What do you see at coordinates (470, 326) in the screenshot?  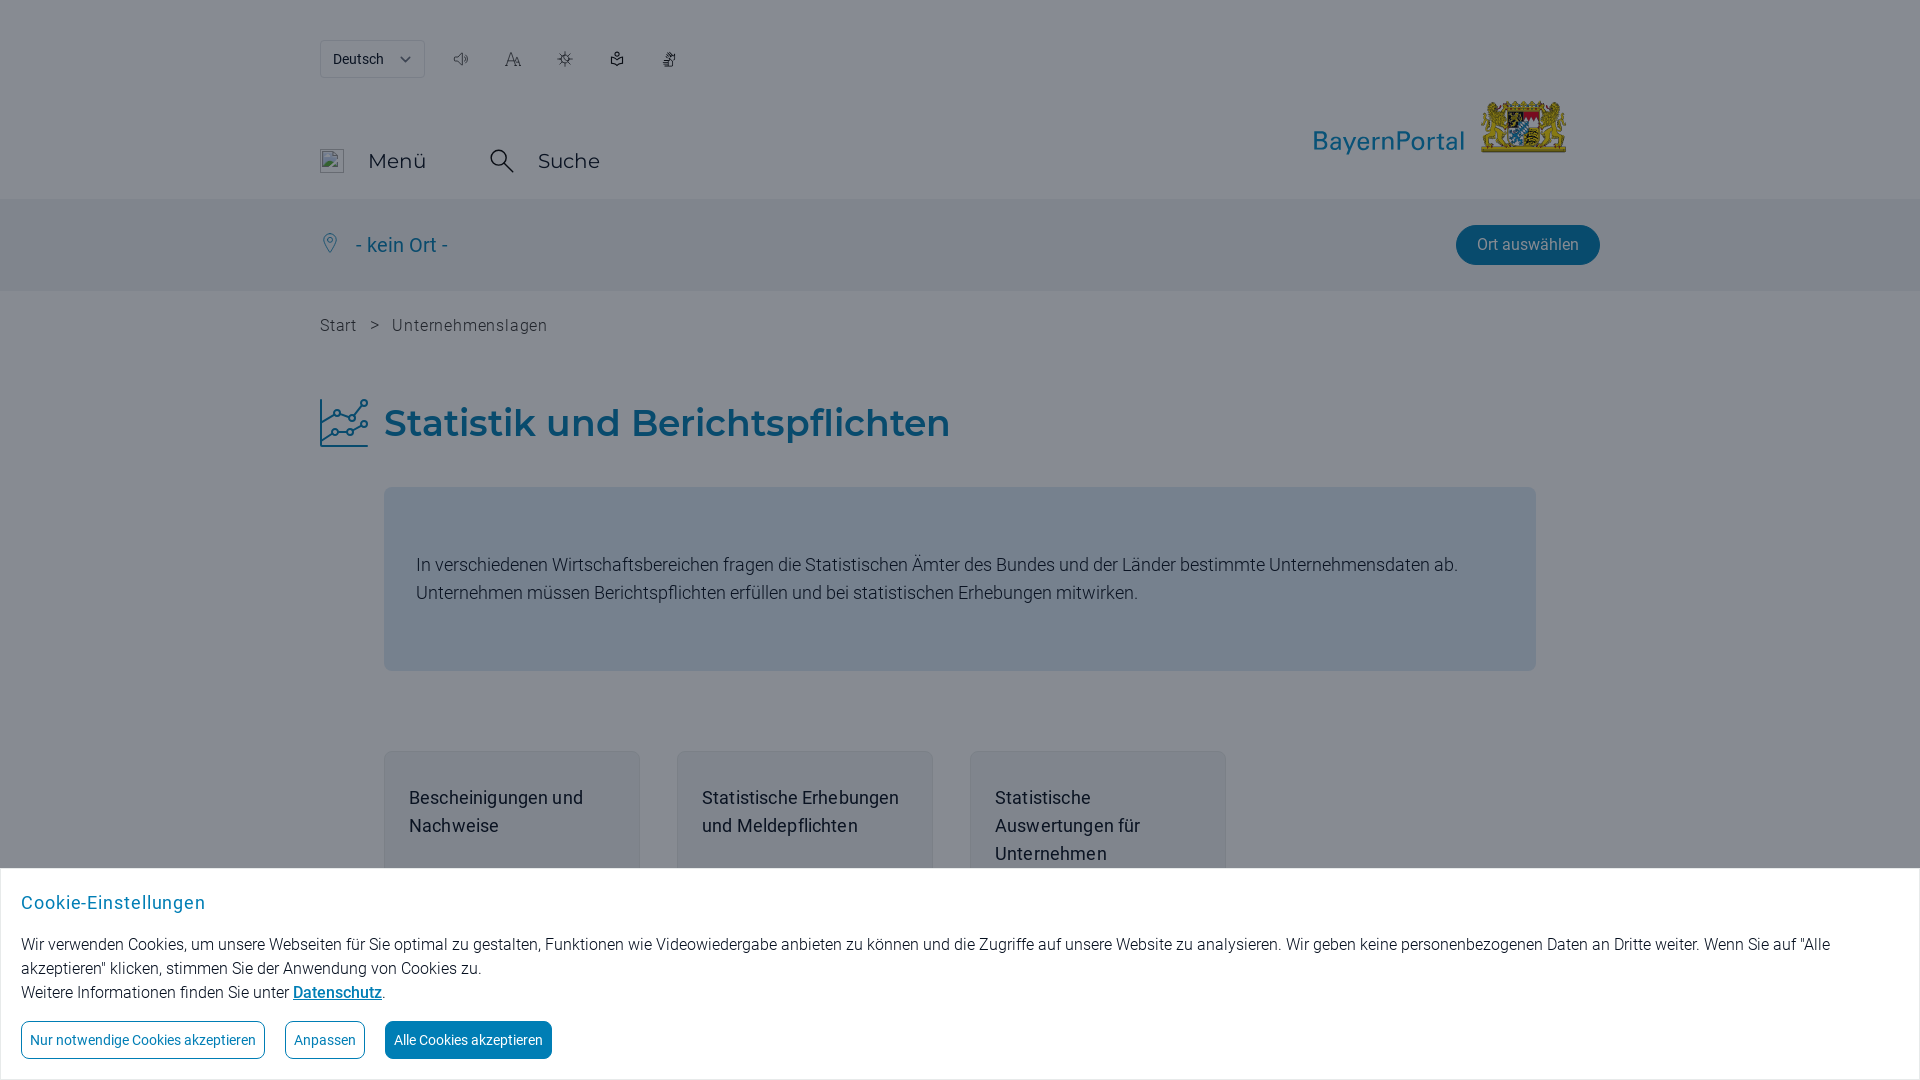 I see `Unternehmenslagen` at bounding box center [470, 326].